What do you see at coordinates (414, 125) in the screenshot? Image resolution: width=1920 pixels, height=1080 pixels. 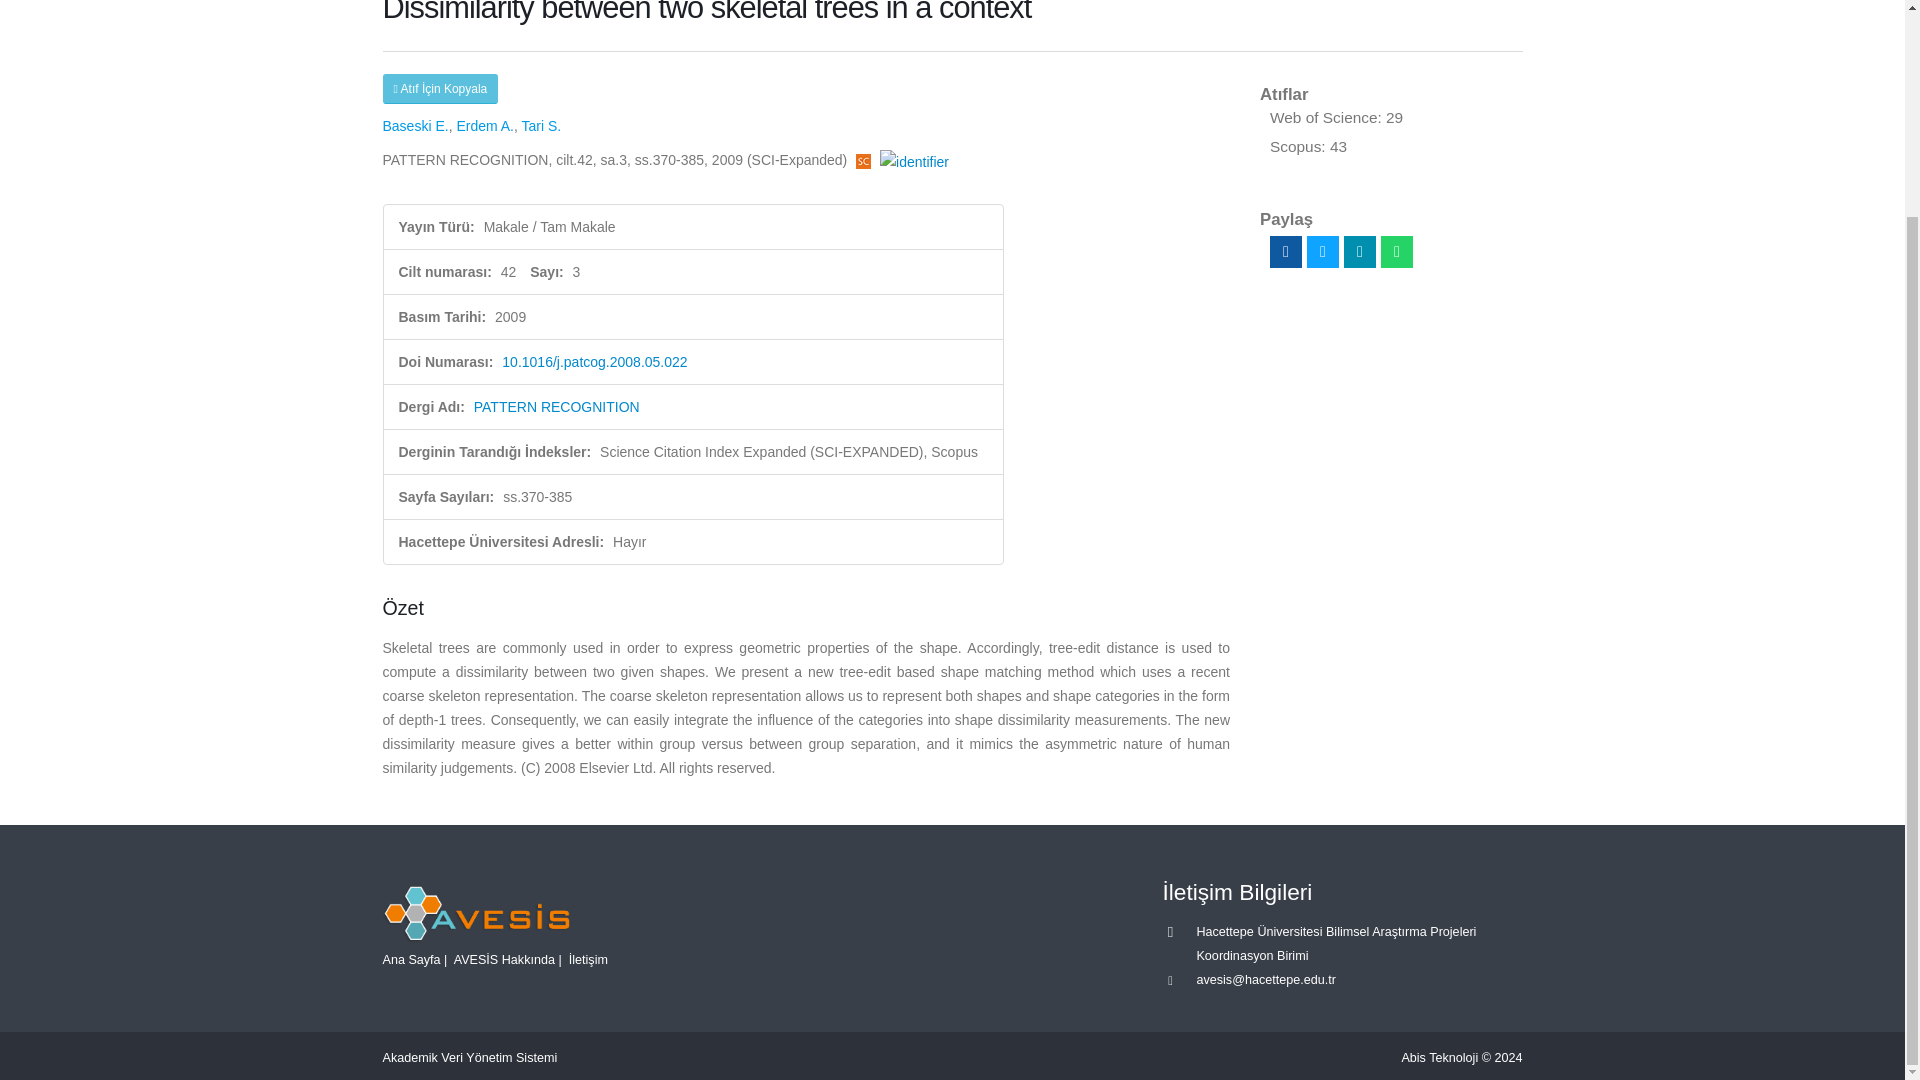 I see `Baseski E.` at bounding box center [414, 125].